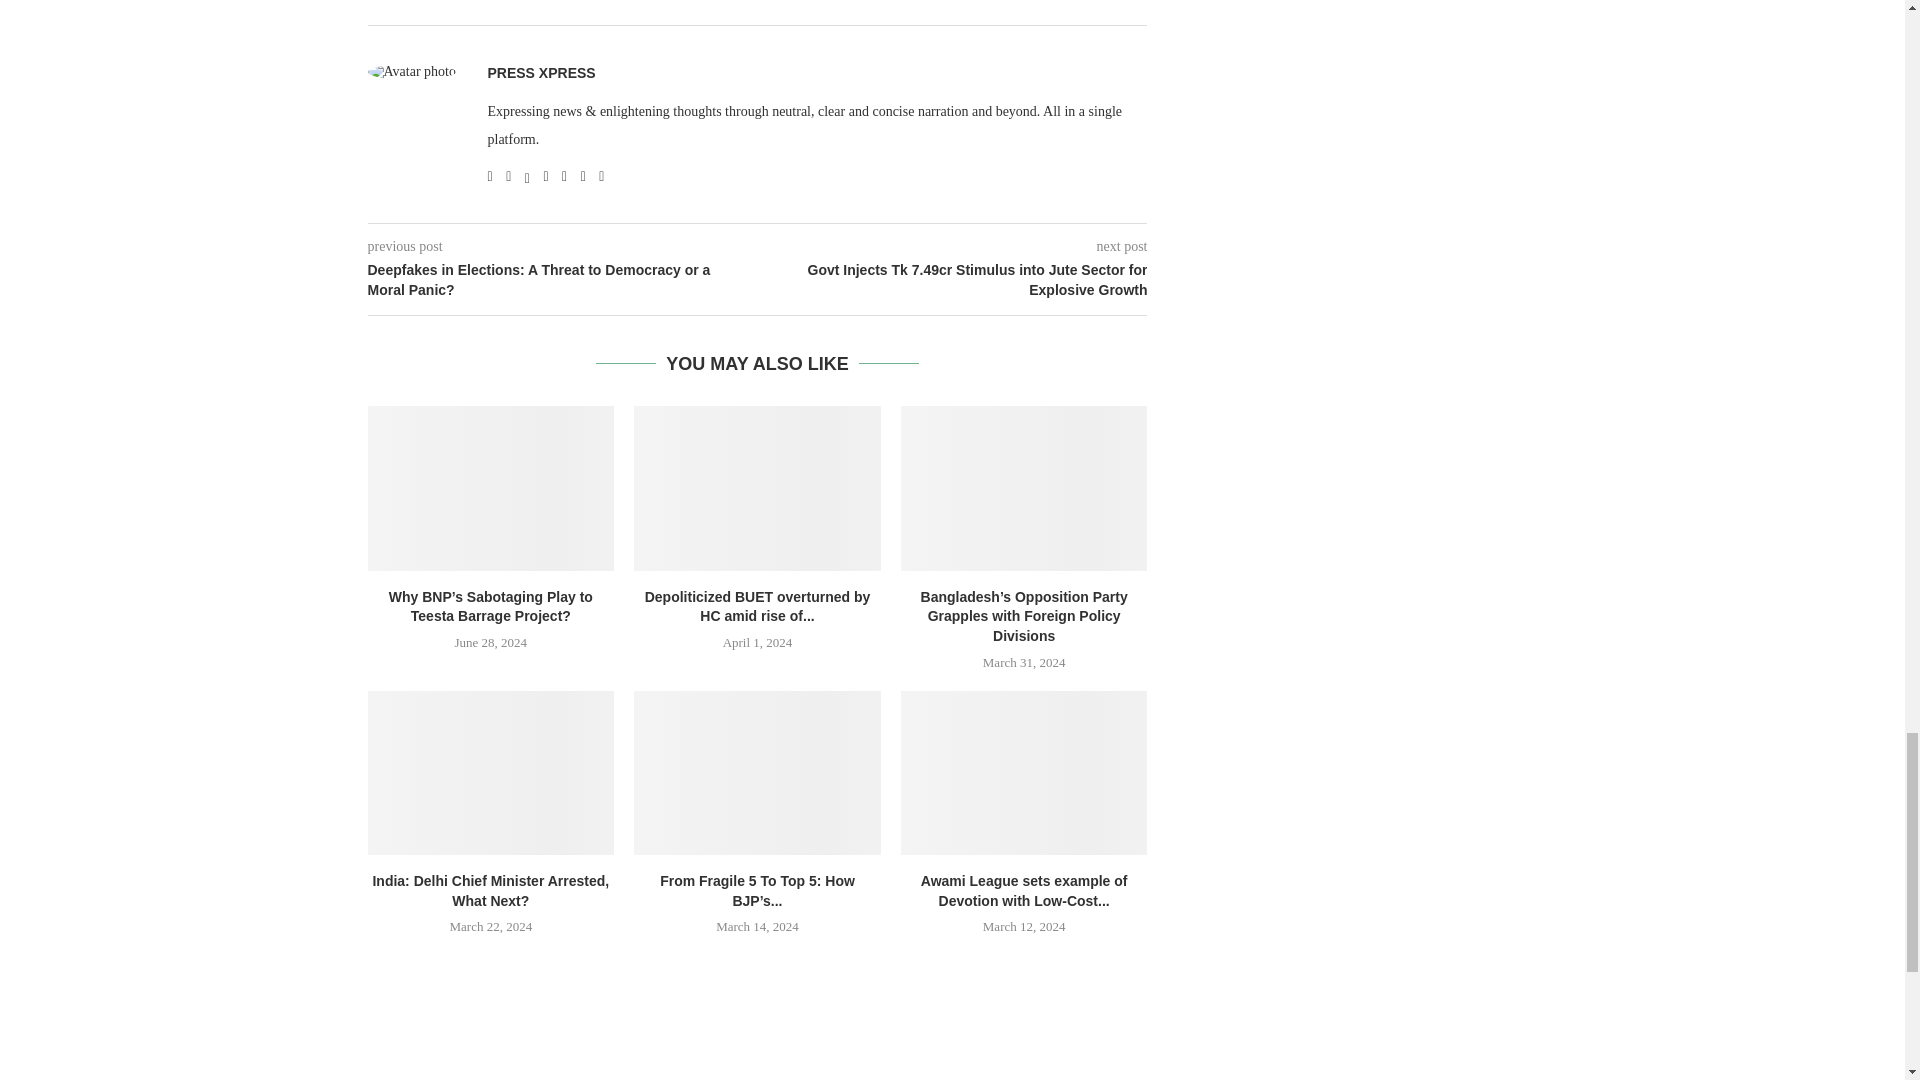 The image size is (1920, 1080). What do you see at coordinates (491, 773) in the screenshot?
I see `India: Delhi Chief Minister Arrested, What Next?` at bounding box center [491, 773].